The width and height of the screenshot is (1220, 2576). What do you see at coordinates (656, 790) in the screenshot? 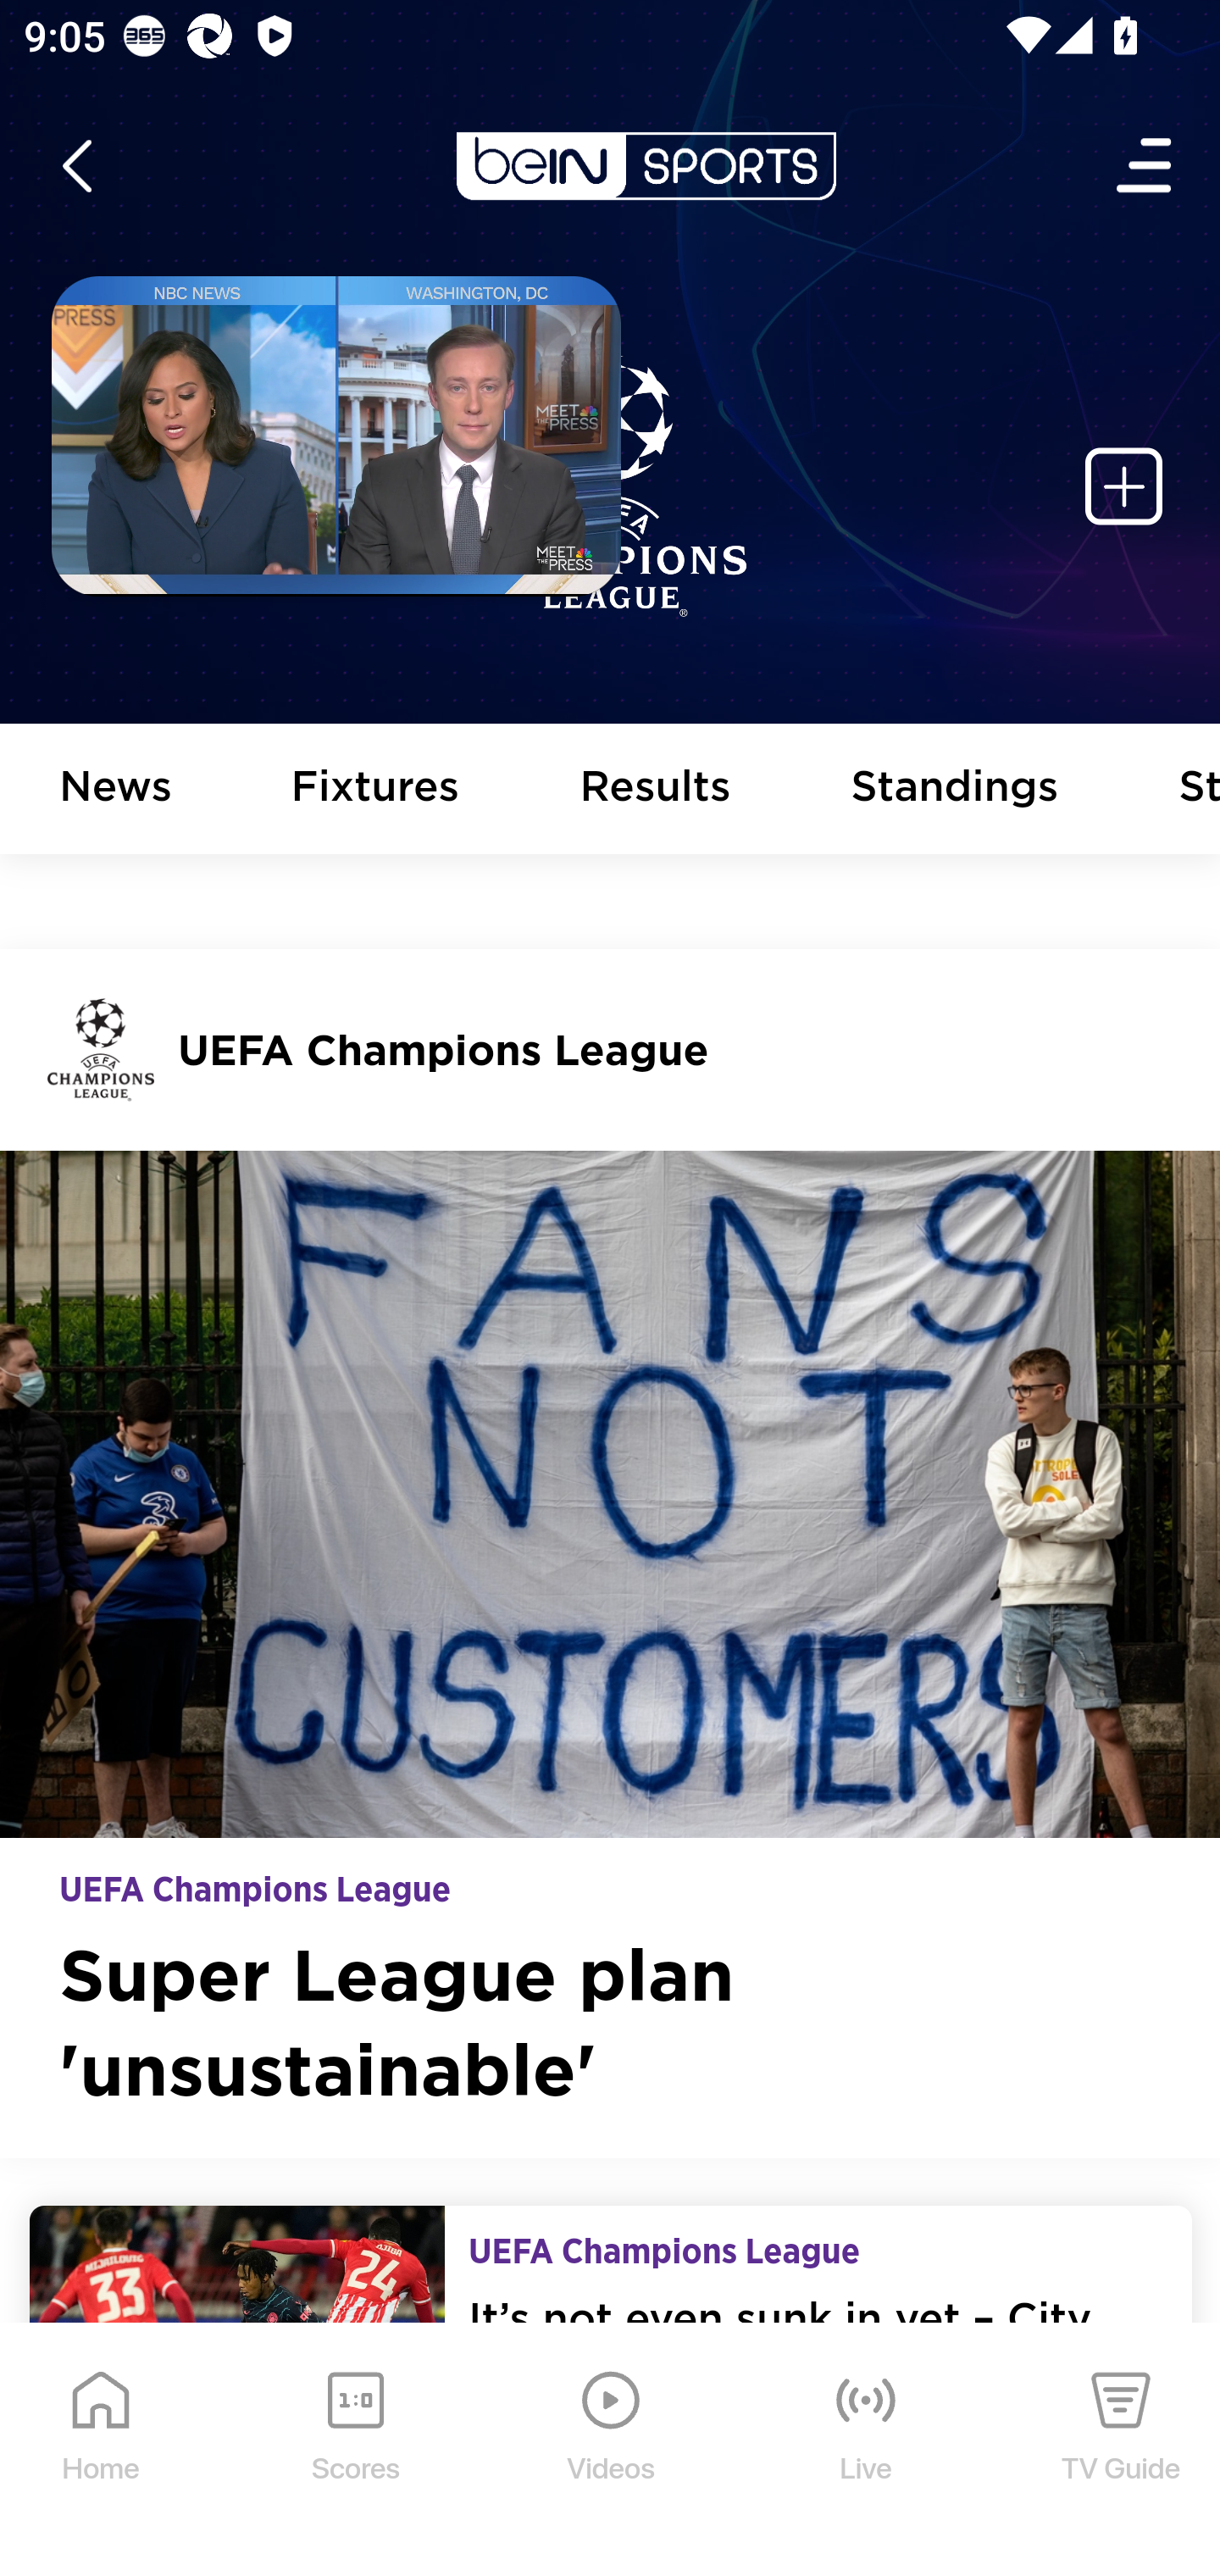
I see `Results` at bounding box center [656, 790].